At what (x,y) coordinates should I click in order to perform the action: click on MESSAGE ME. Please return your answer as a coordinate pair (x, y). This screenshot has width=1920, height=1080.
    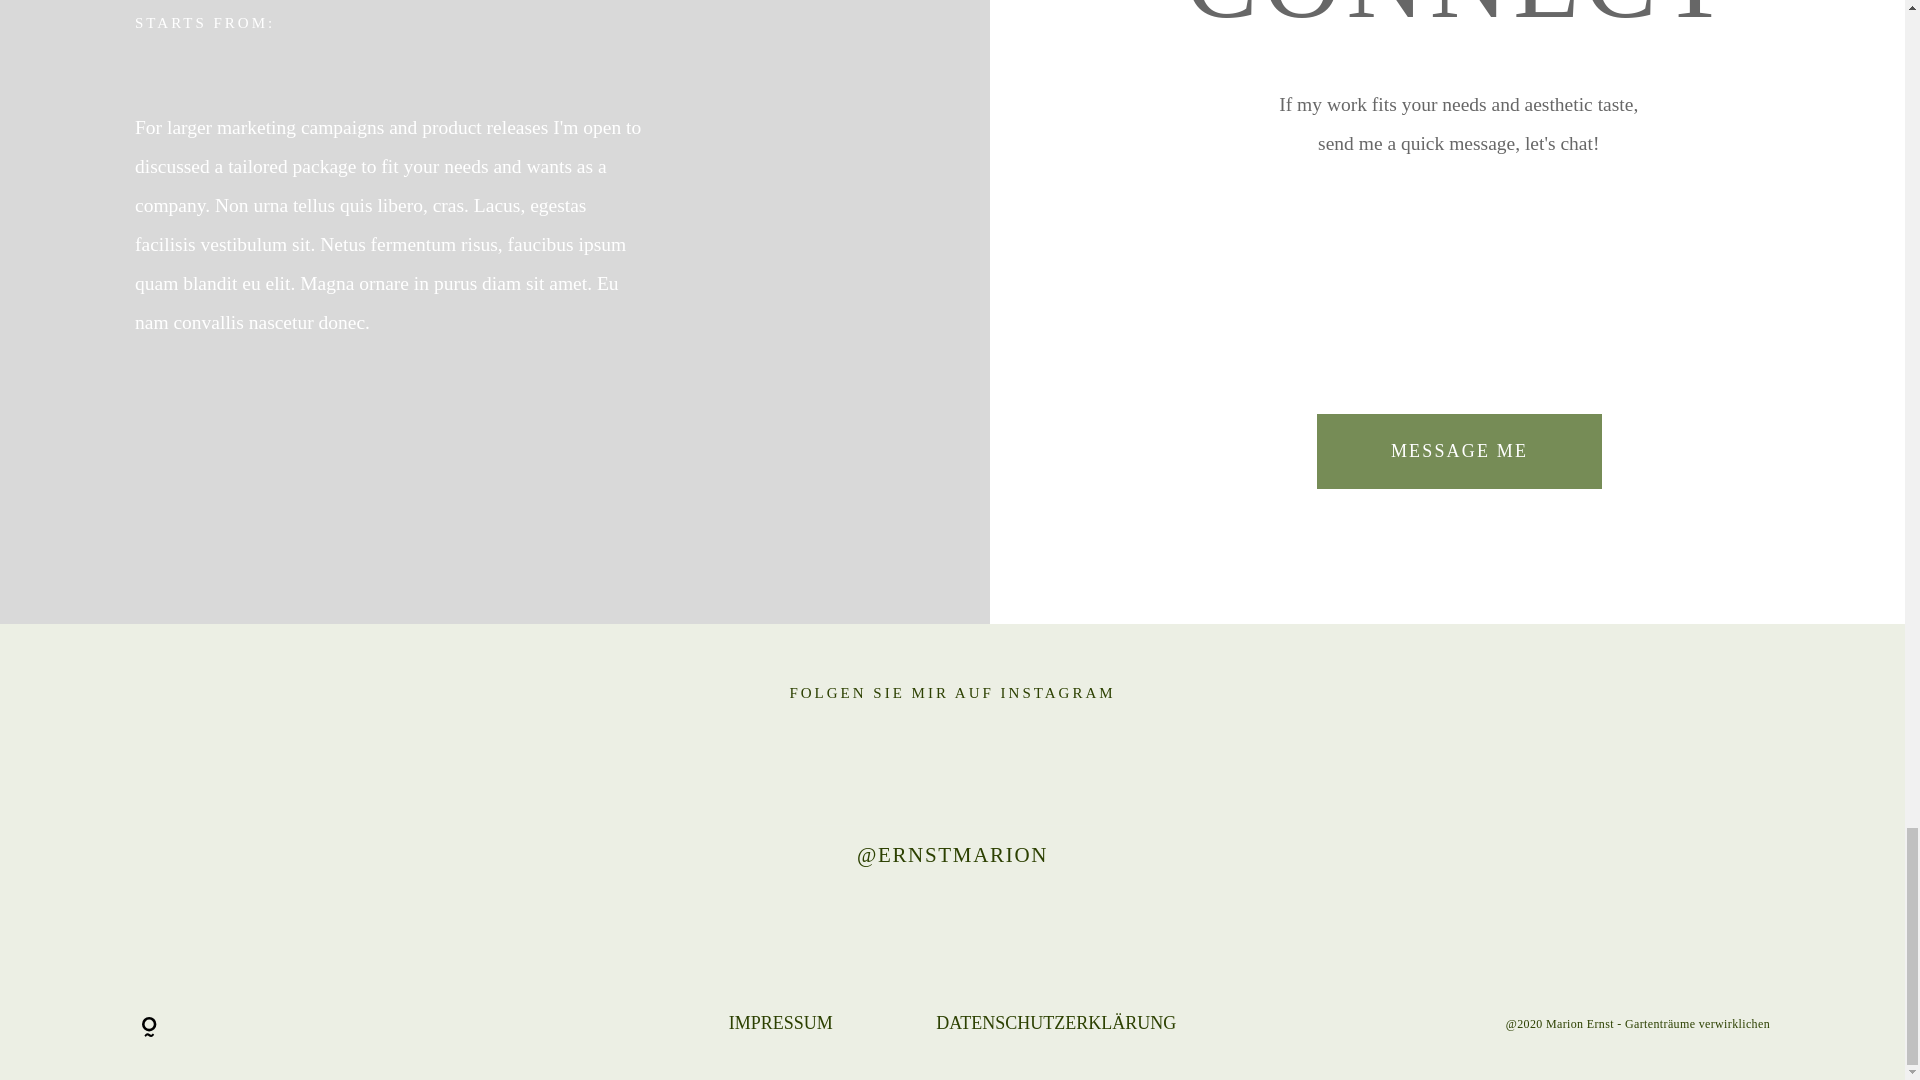
    Looking at the image, I should click on (1459, 451).